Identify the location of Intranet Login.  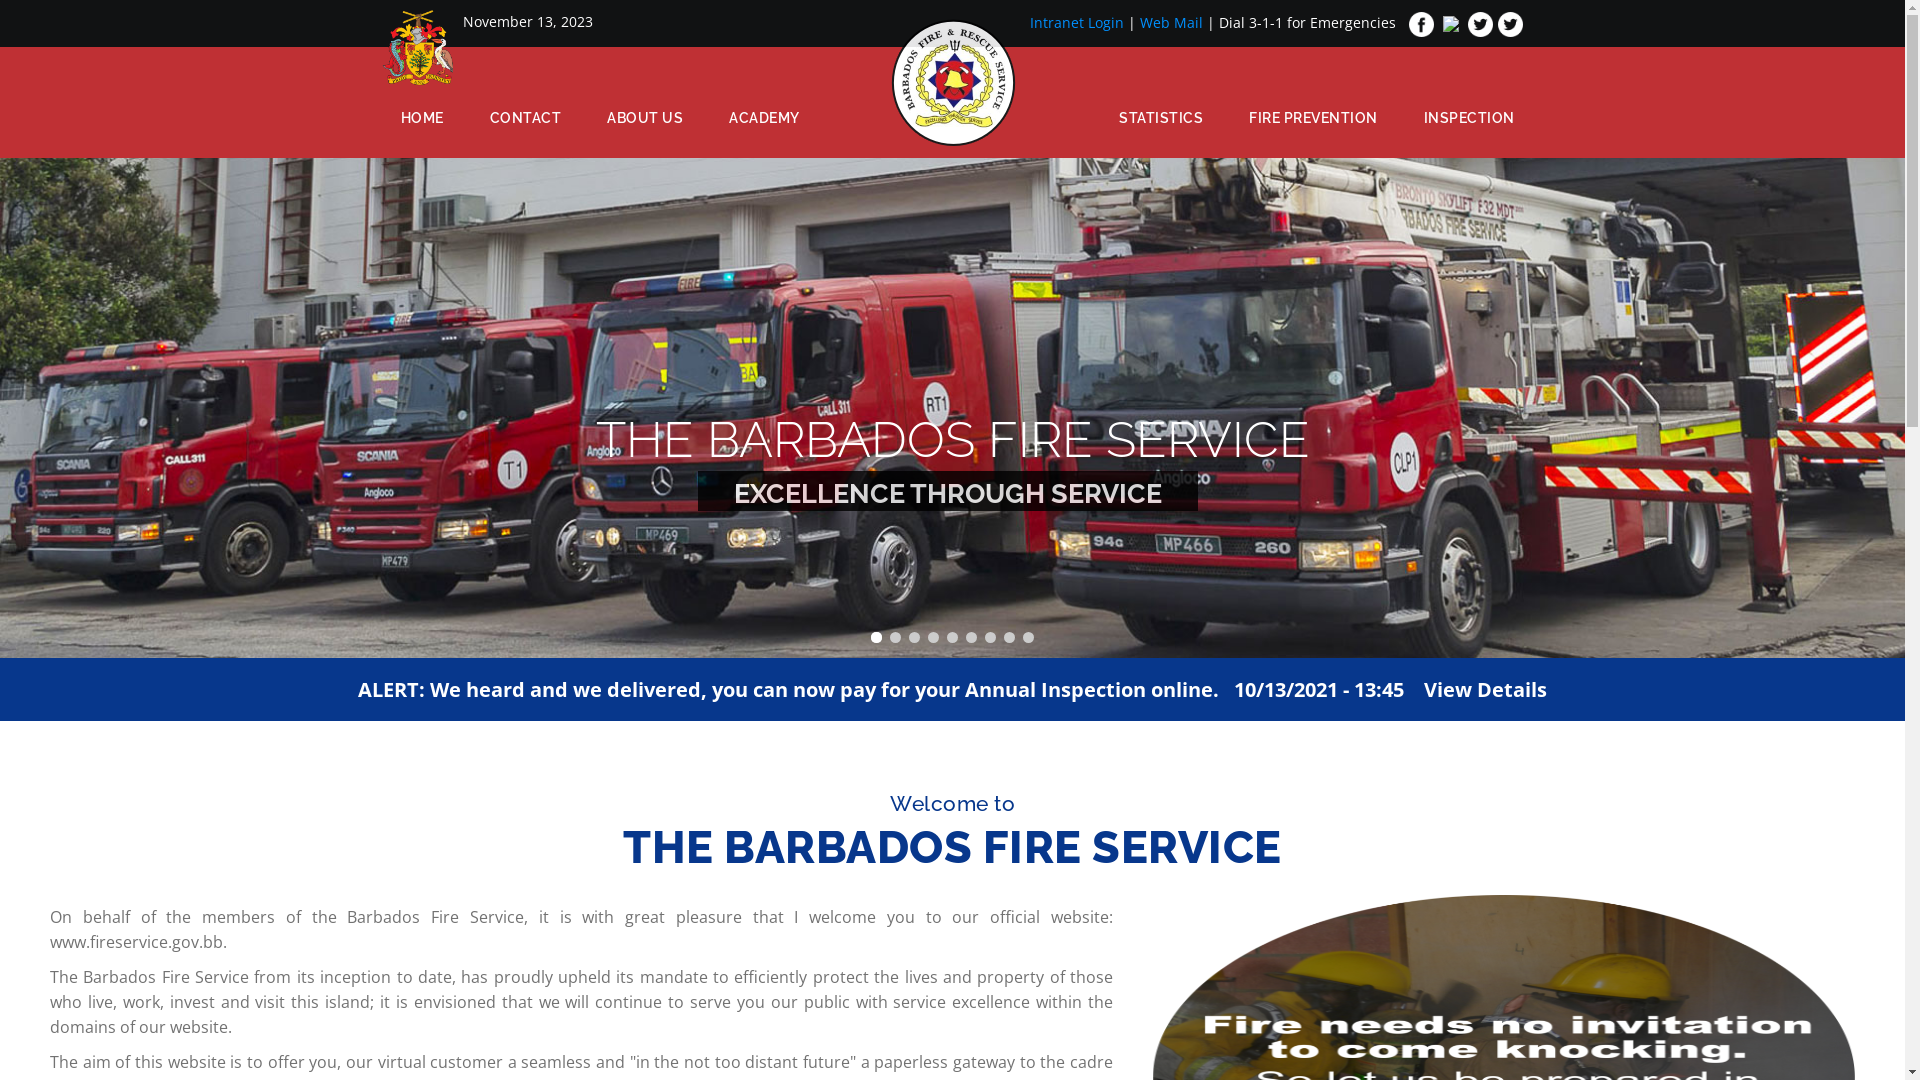
(1077, 22).